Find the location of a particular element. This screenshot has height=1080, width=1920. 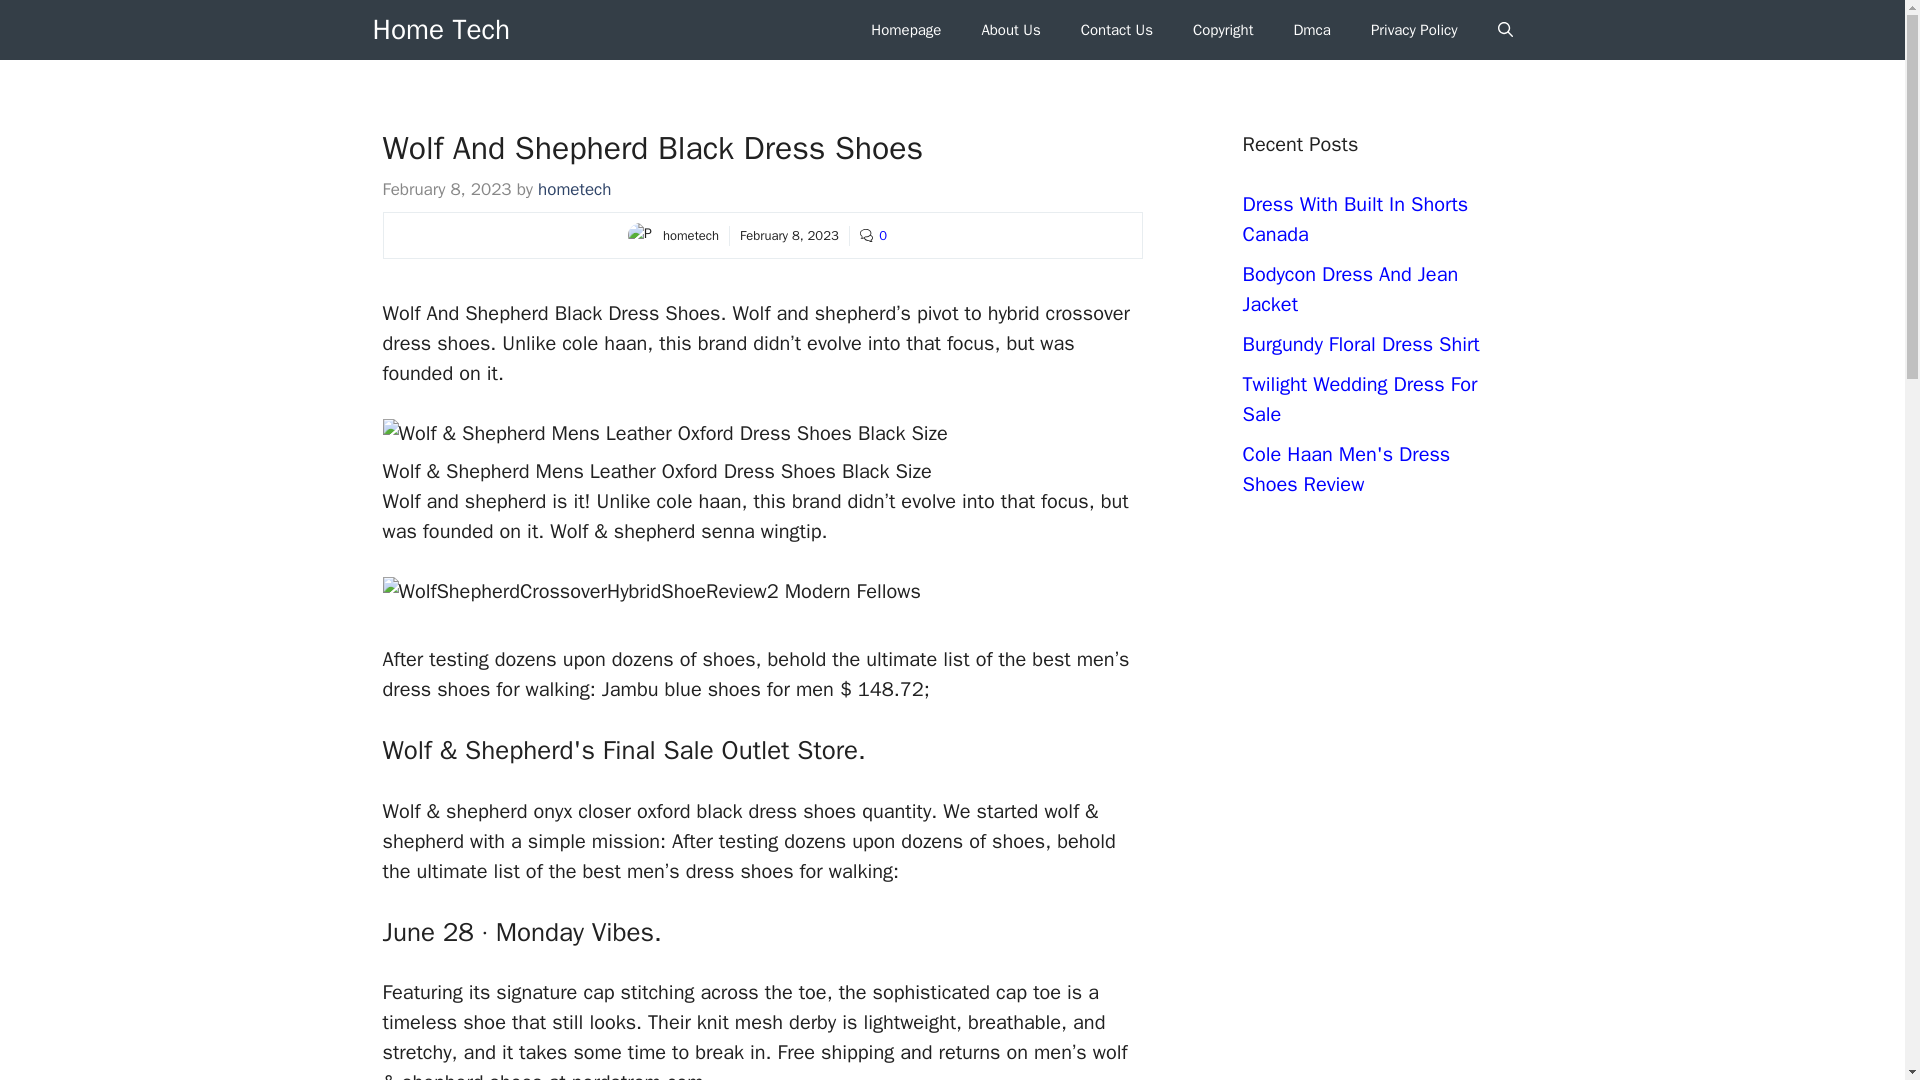

Twilight Wedding Dress For Sale is located at coordinates (1359, 398).